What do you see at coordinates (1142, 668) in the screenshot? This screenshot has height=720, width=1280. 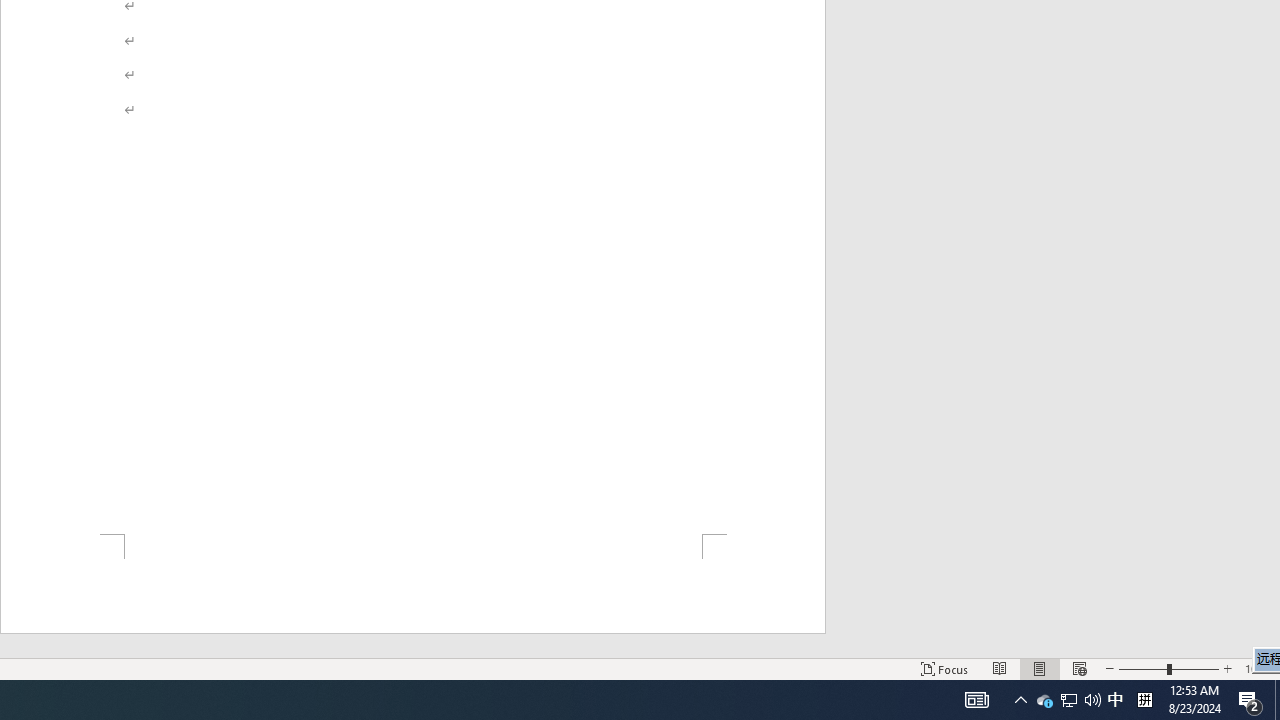 I see `Zoom Out` at bounding box center [1142, 668].